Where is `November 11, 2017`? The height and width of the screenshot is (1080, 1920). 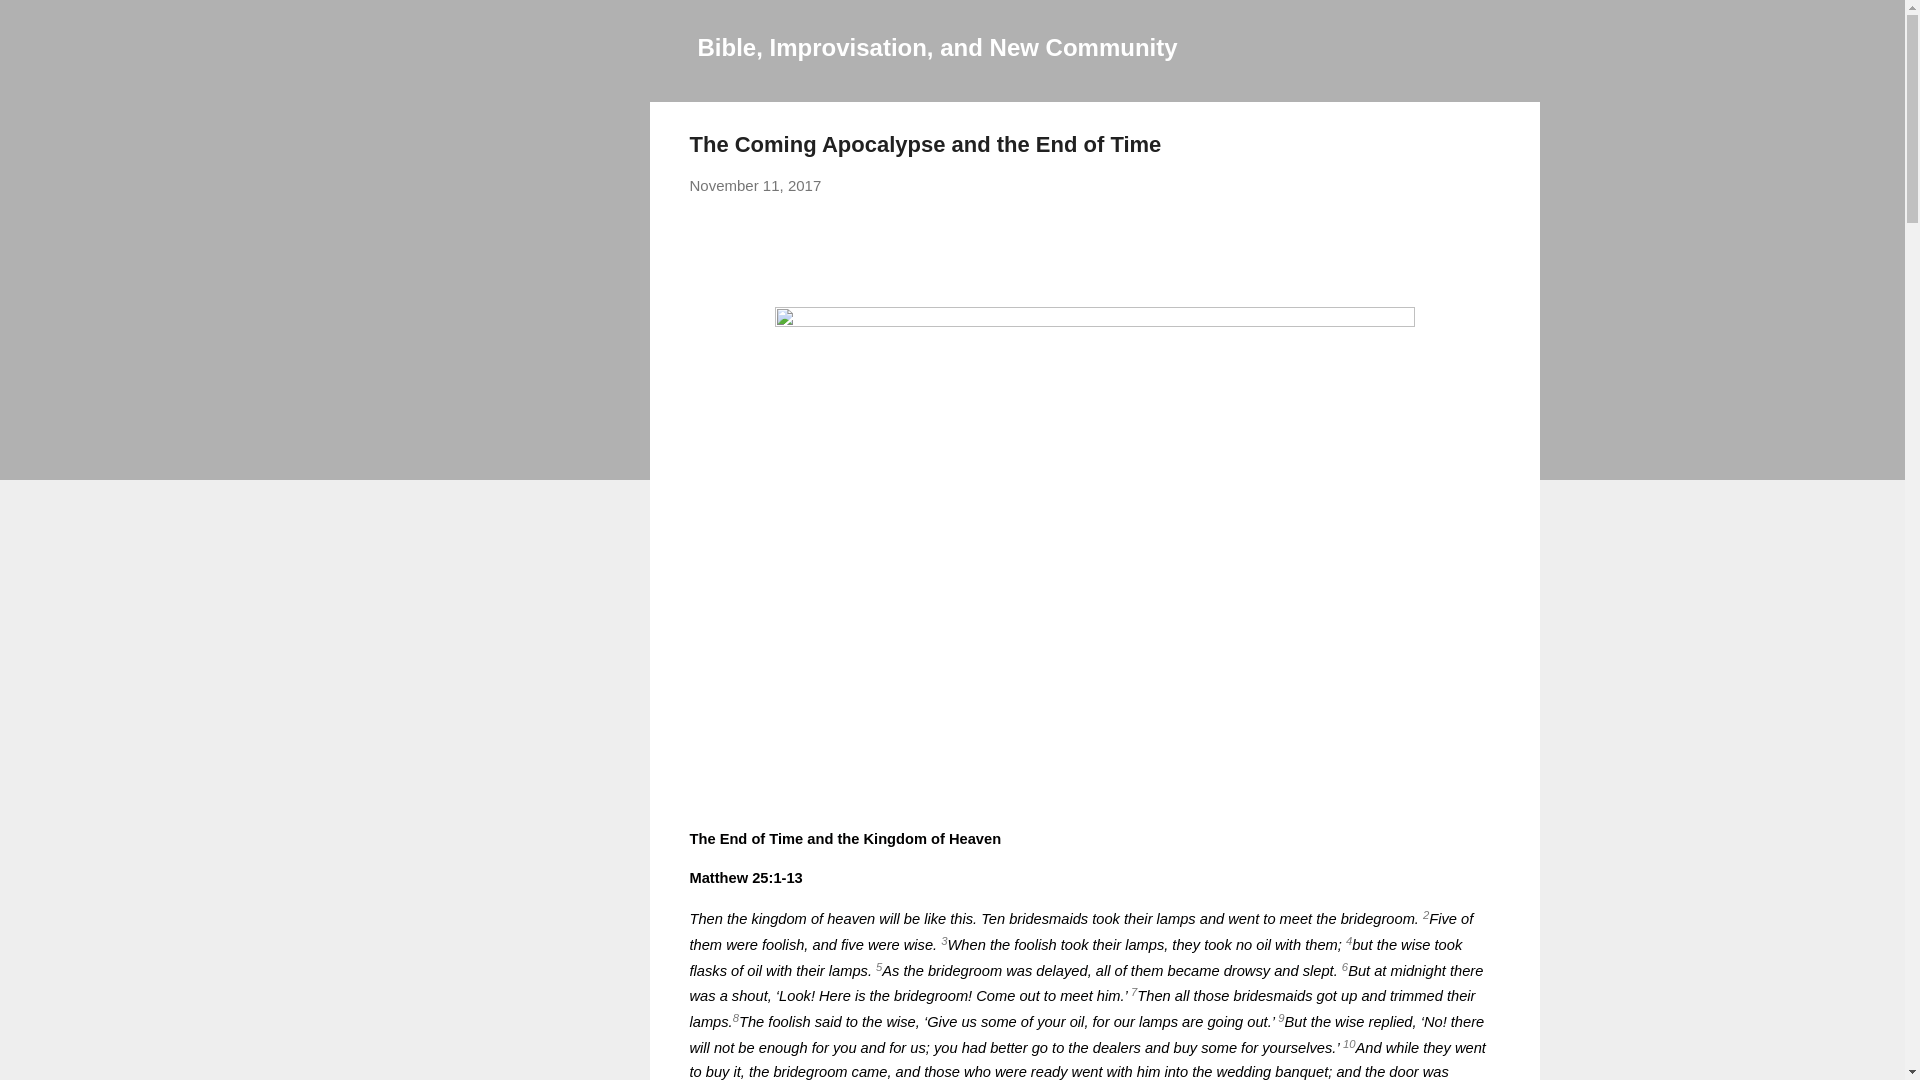 November 11, 2017 is located at coordinates (755, 186).